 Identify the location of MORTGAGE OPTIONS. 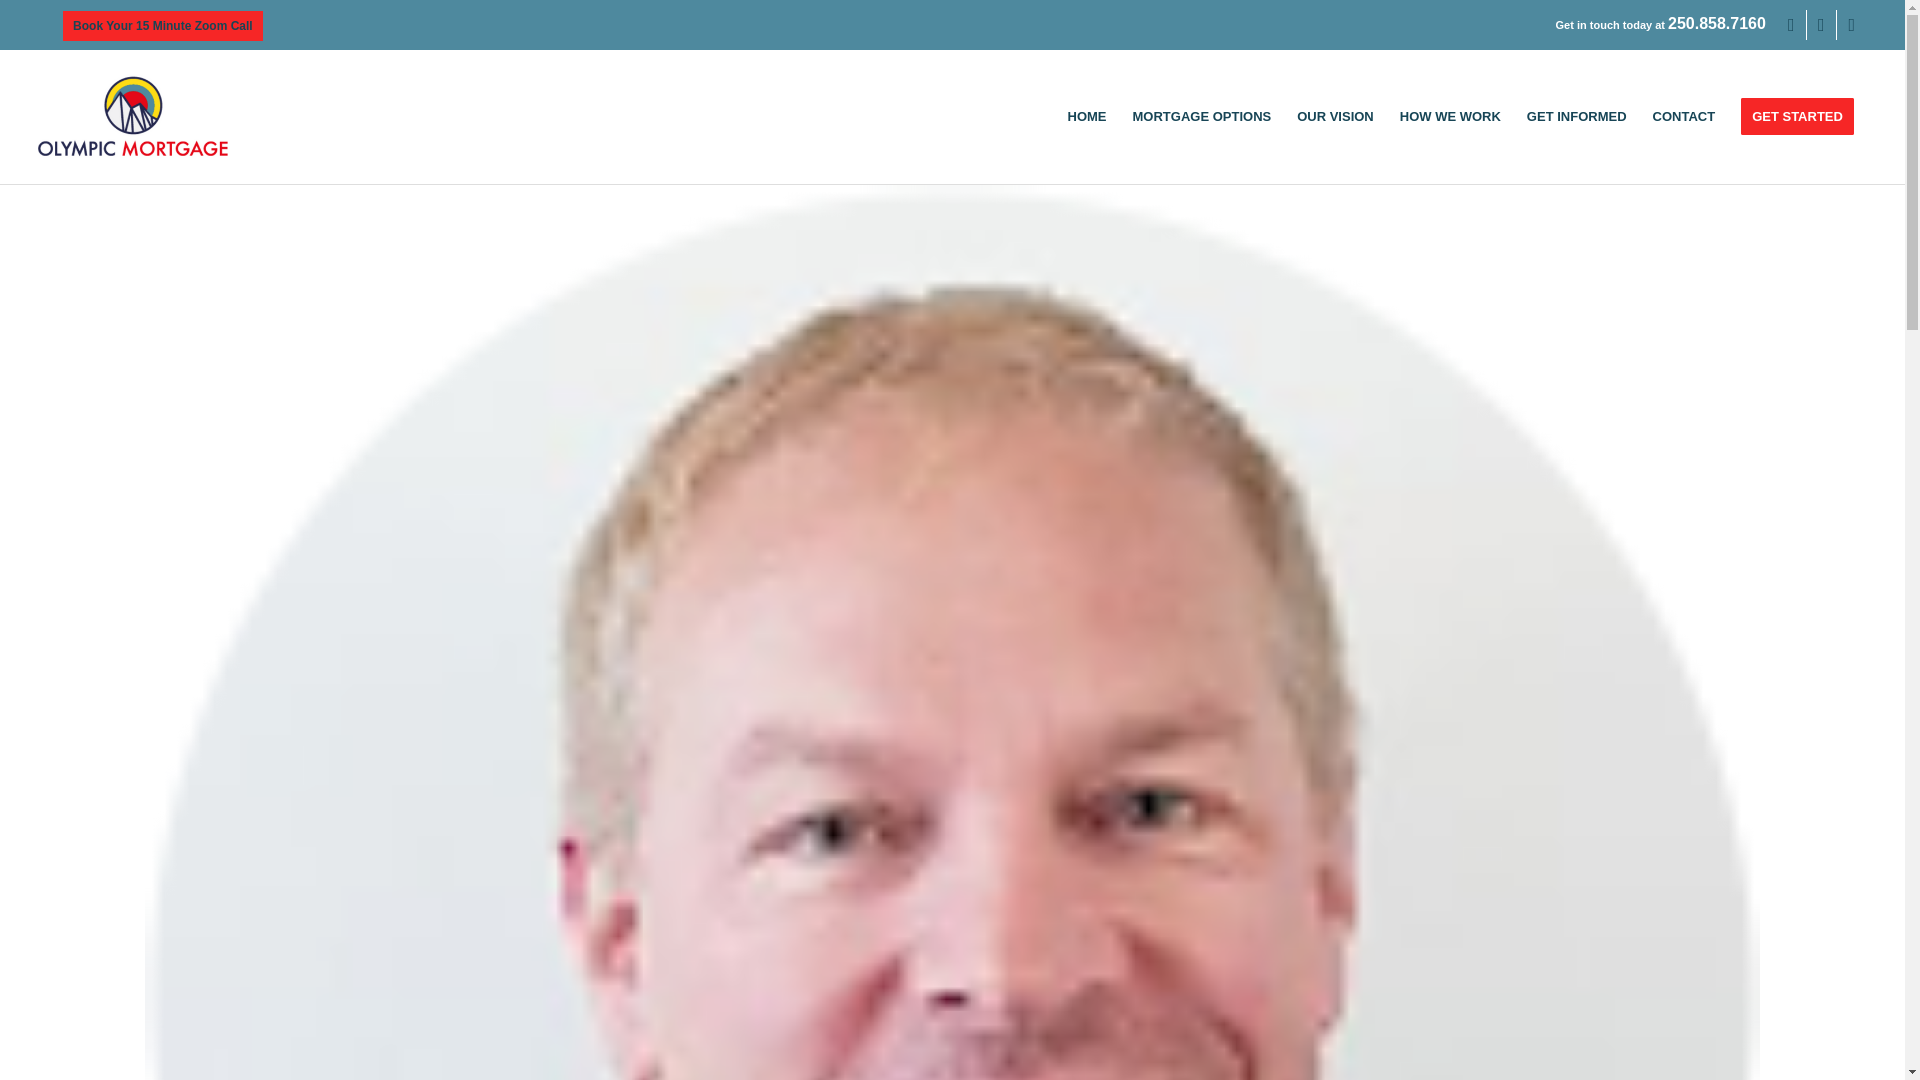
(1202, 116).